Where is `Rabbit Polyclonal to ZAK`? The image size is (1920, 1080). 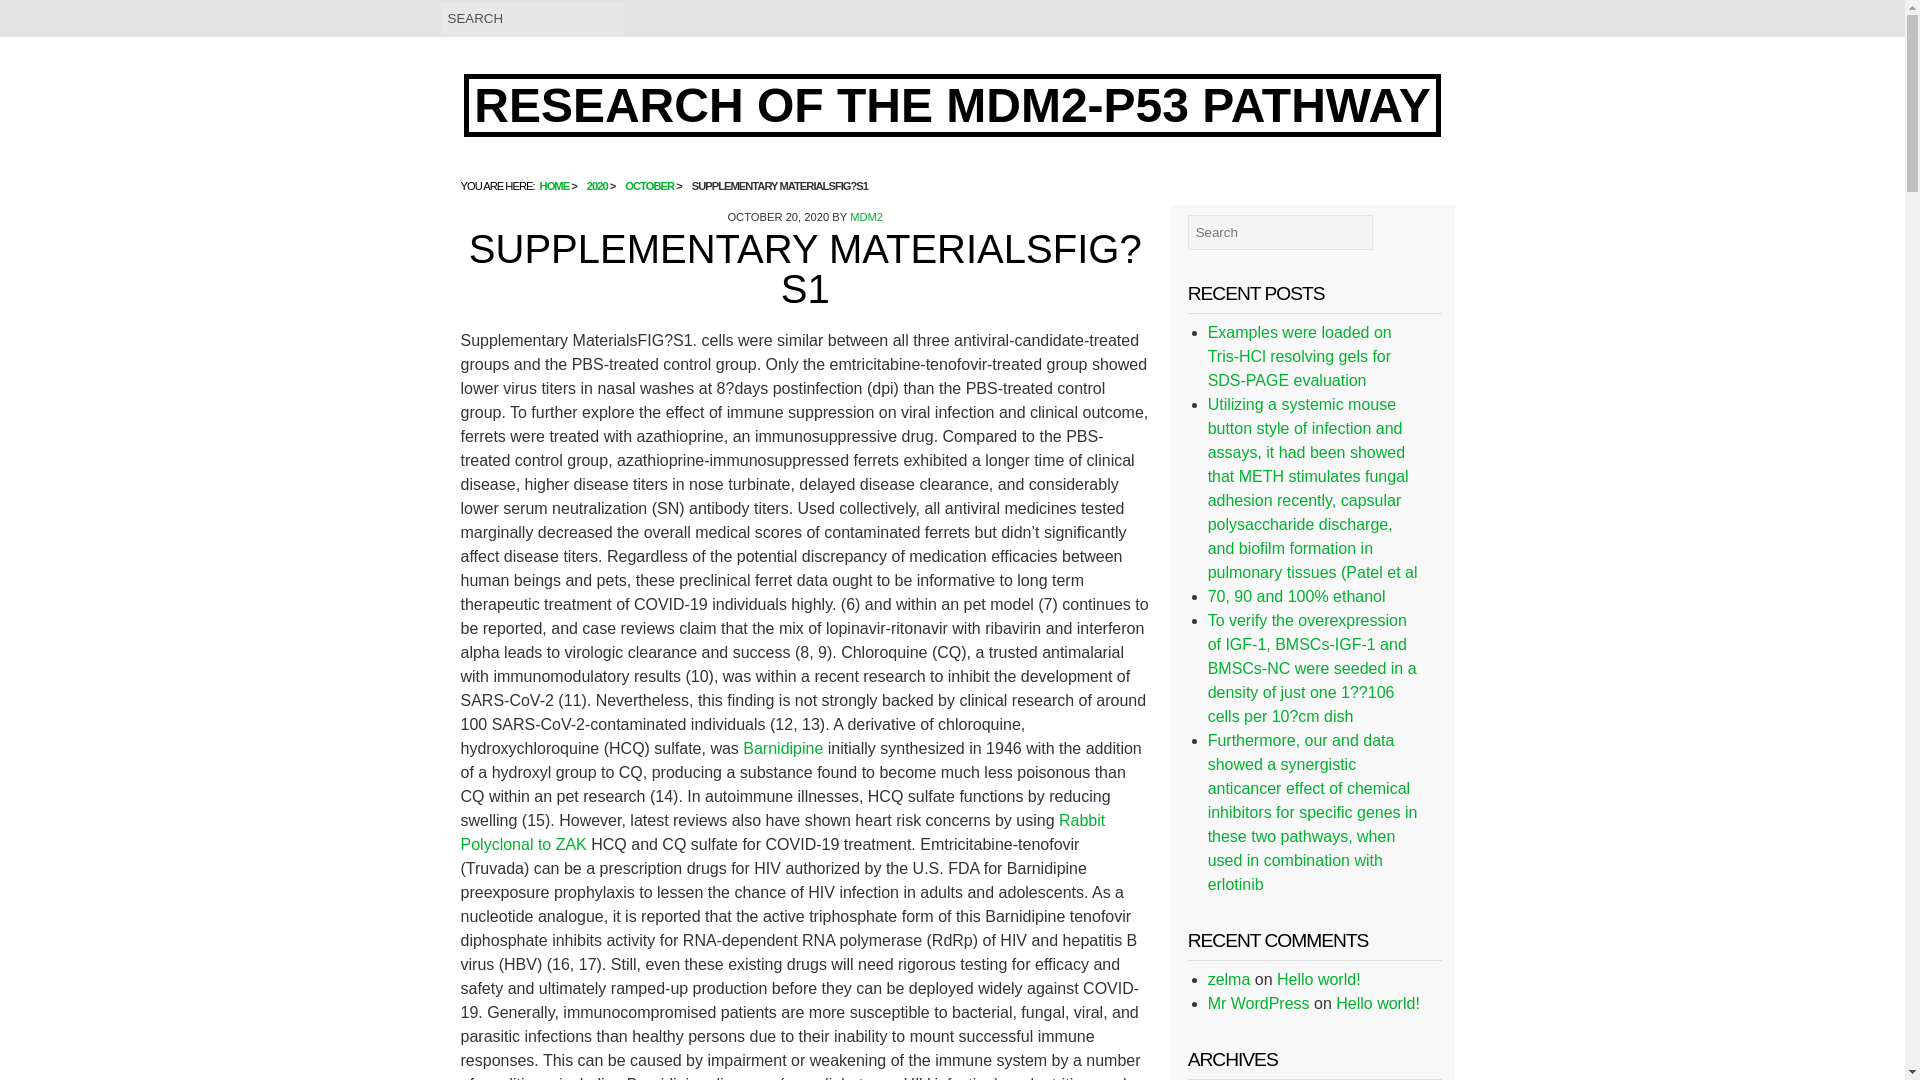 Rabbit Polyclonal to ZAK is located at coordinates (782, 832).